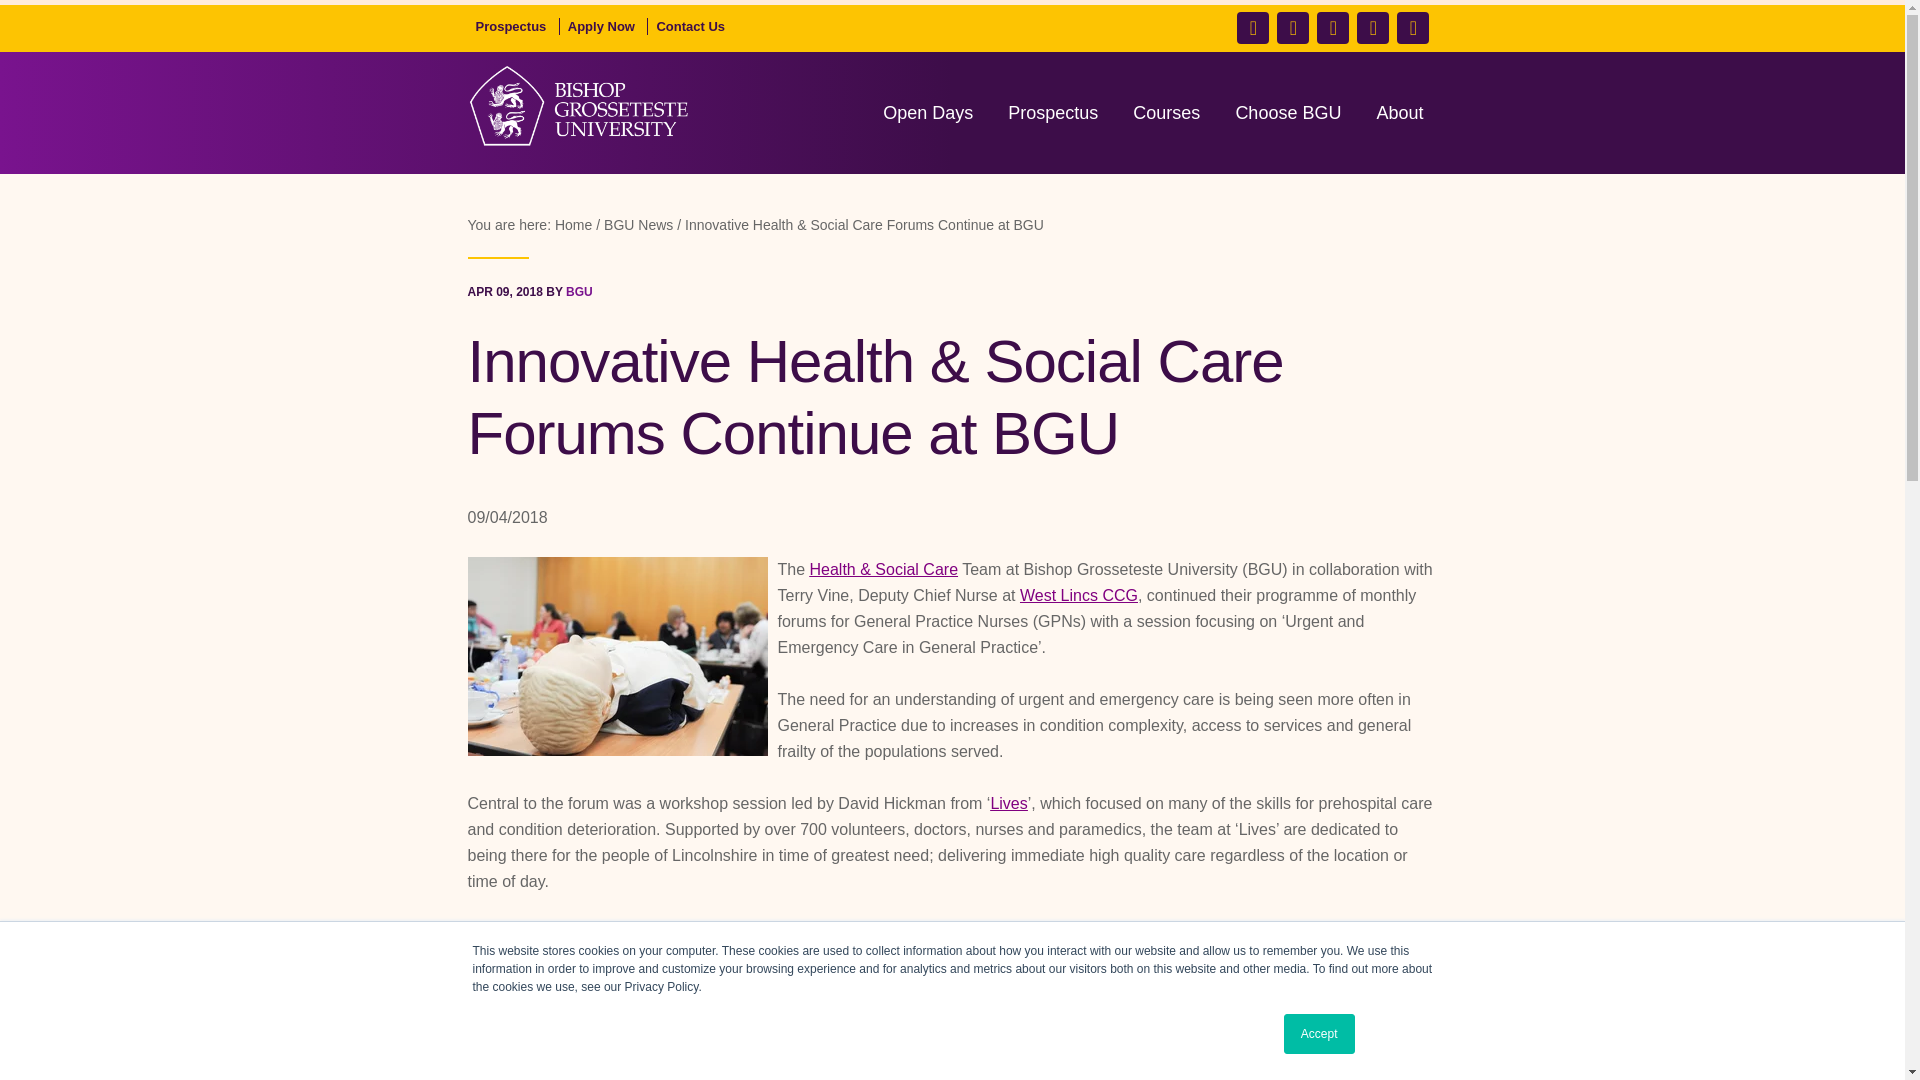  I want to click on About, so click(1398, 112).